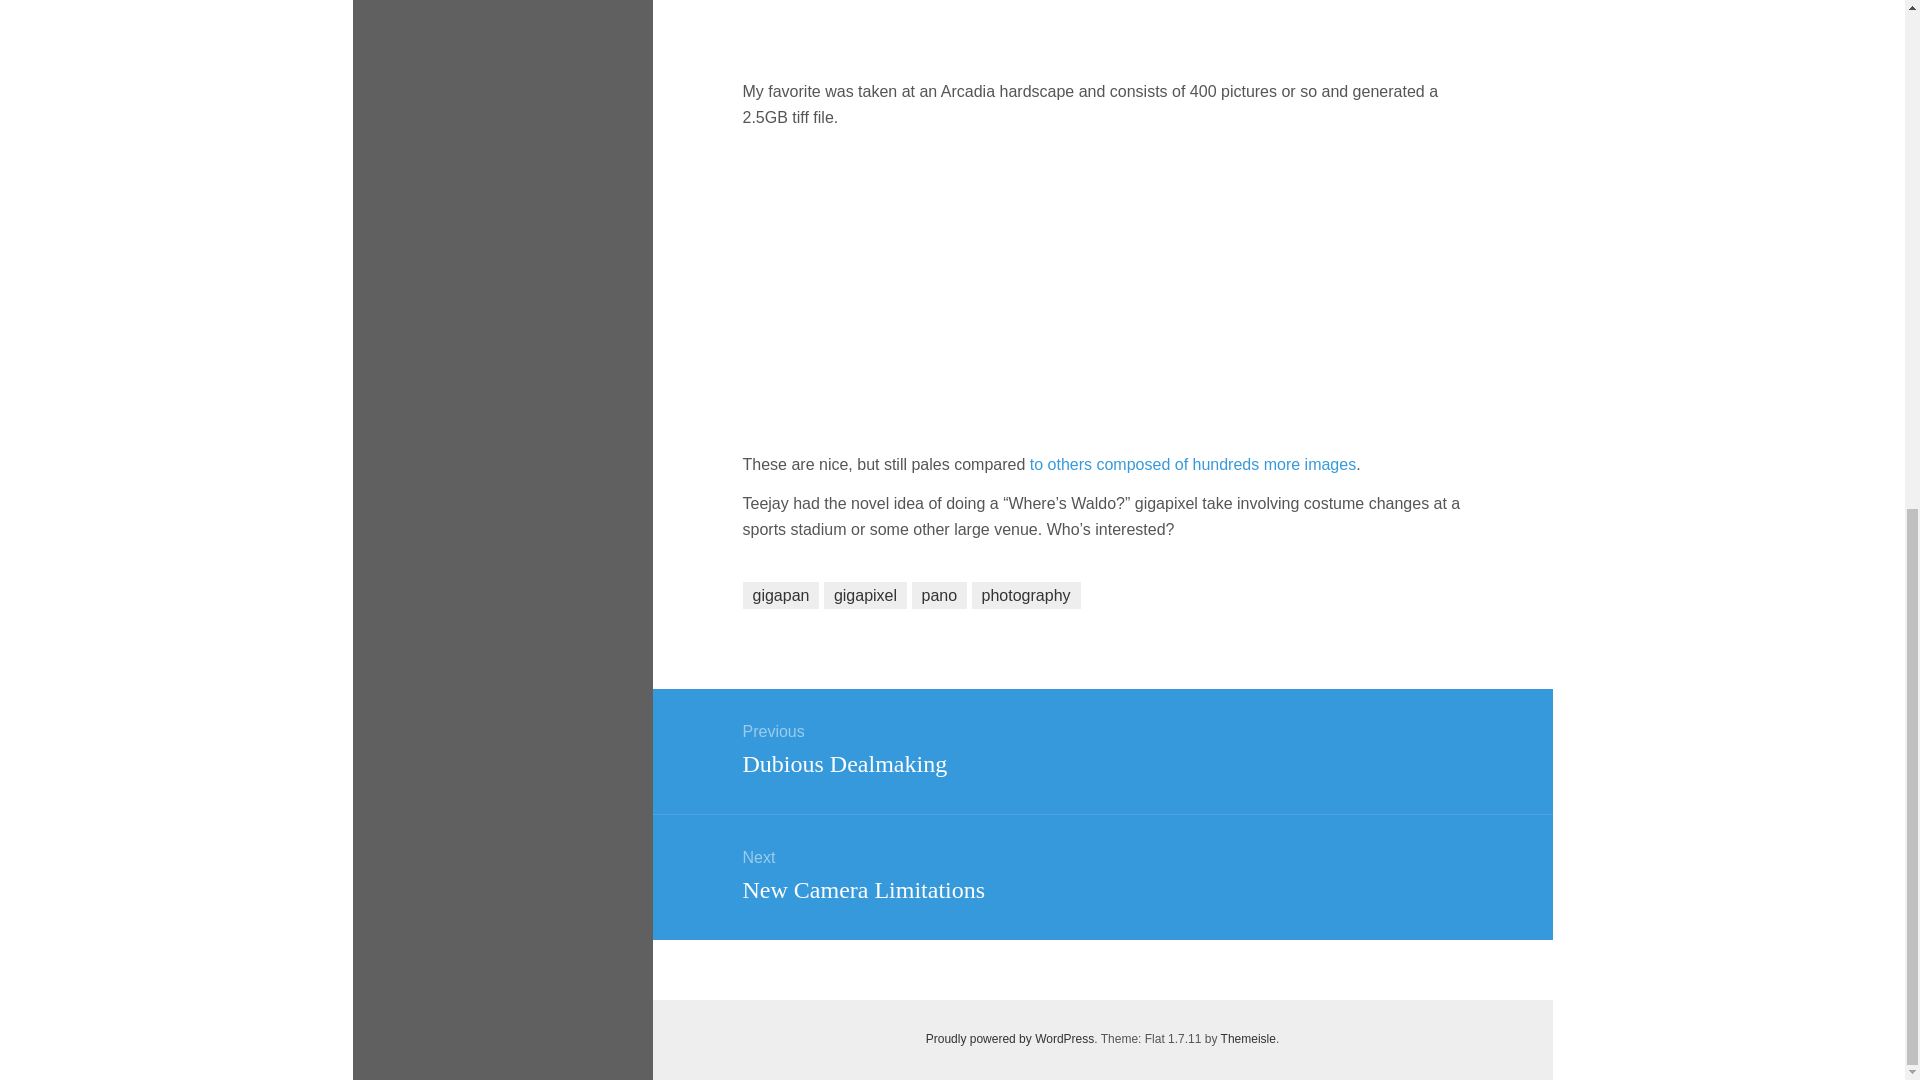  Describe the element at coordinates (1248, 1039) in the screenshot. I see `Flat WordPress Theme` at that location.